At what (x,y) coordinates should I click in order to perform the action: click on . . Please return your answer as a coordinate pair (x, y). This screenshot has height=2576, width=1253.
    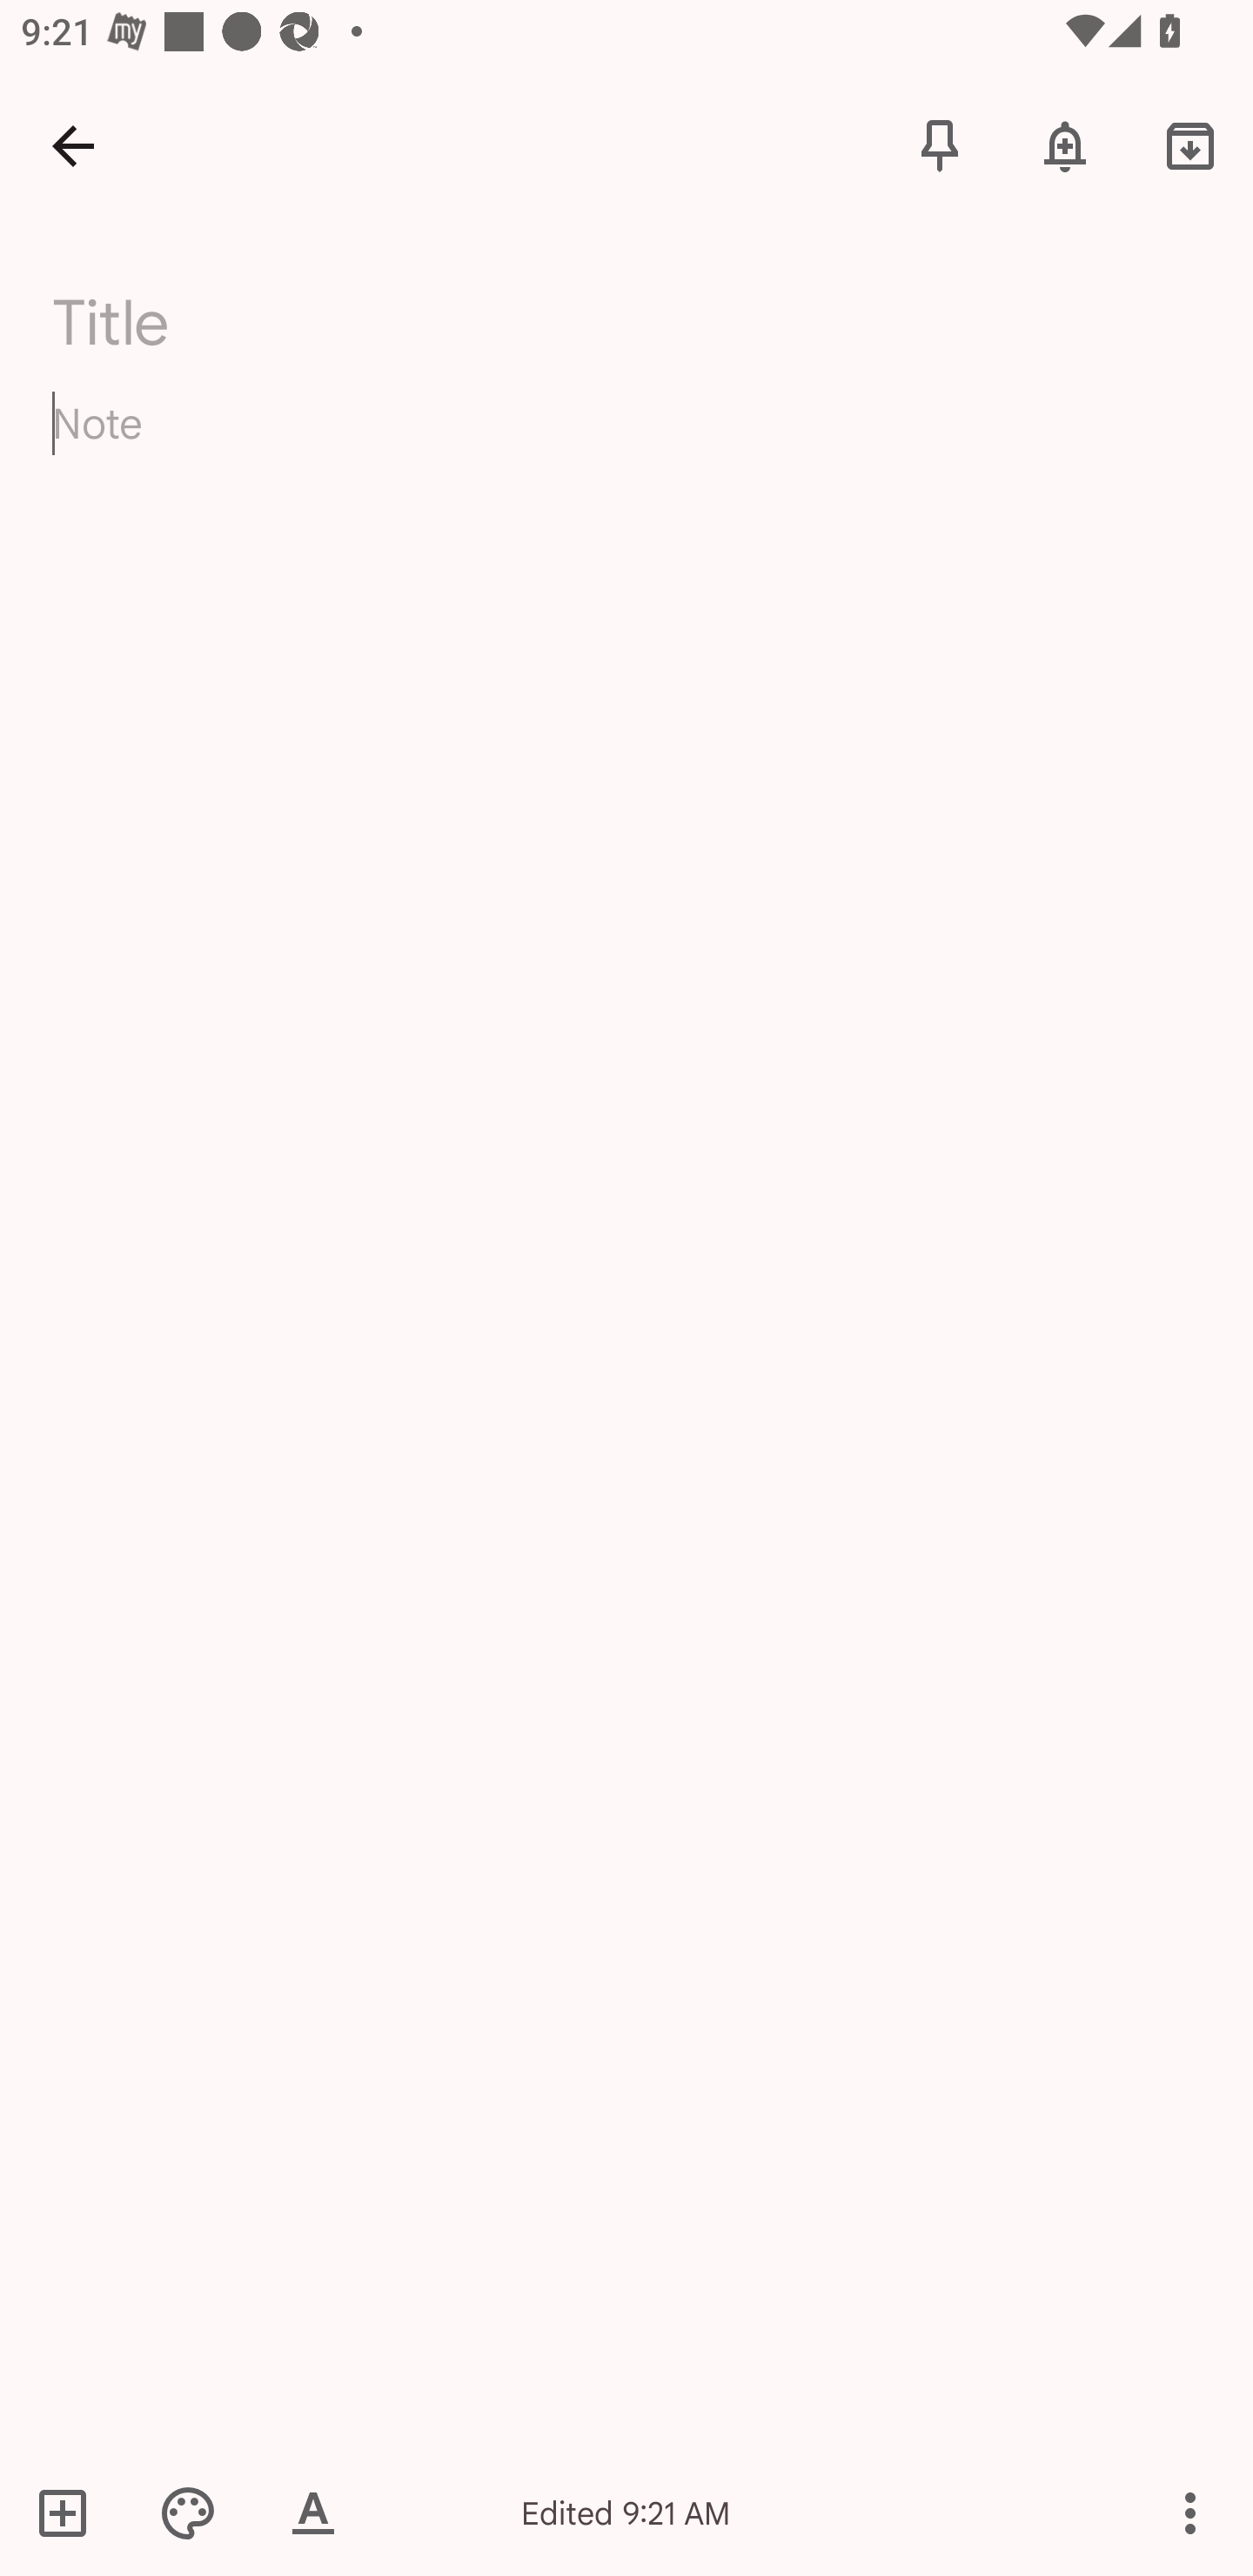
    Looking at the image, I should click on (318, 315).